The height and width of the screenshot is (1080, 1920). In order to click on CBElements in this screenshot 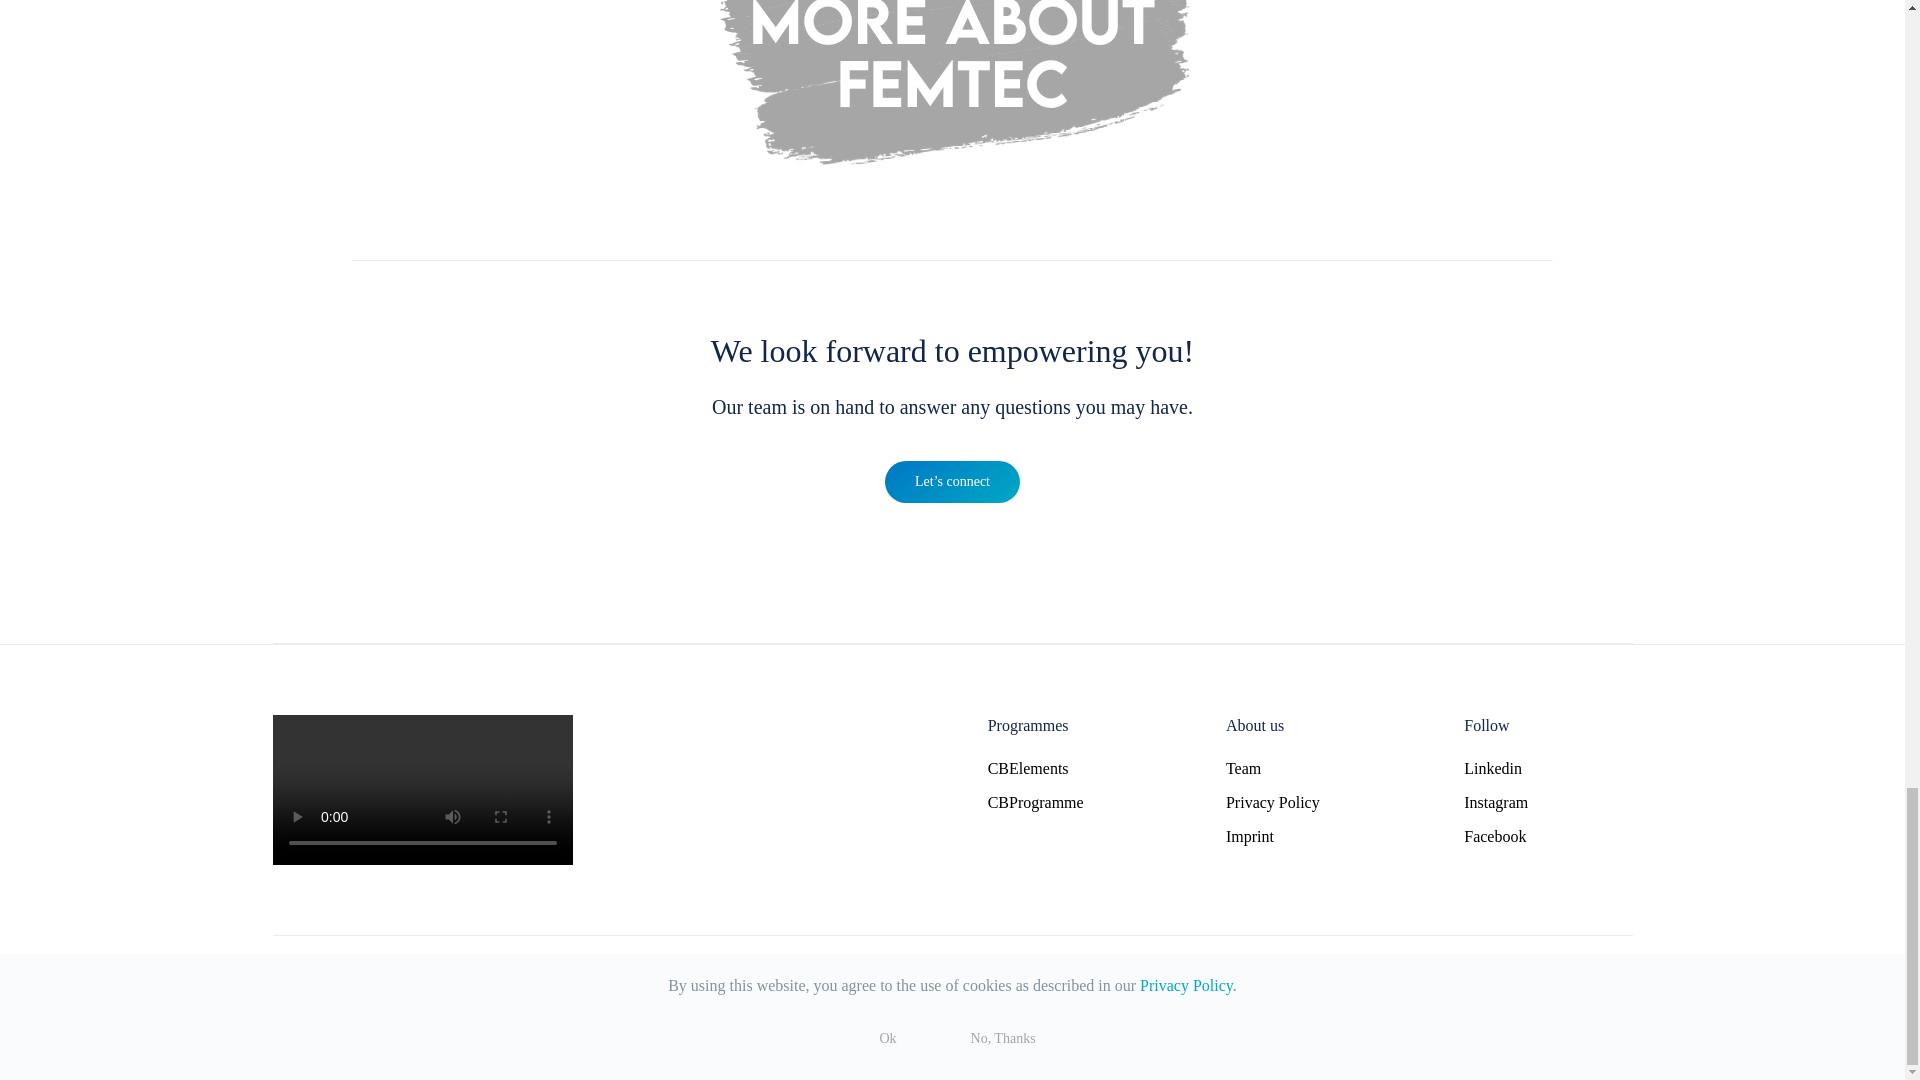, I will do `click(1072, 768)`.